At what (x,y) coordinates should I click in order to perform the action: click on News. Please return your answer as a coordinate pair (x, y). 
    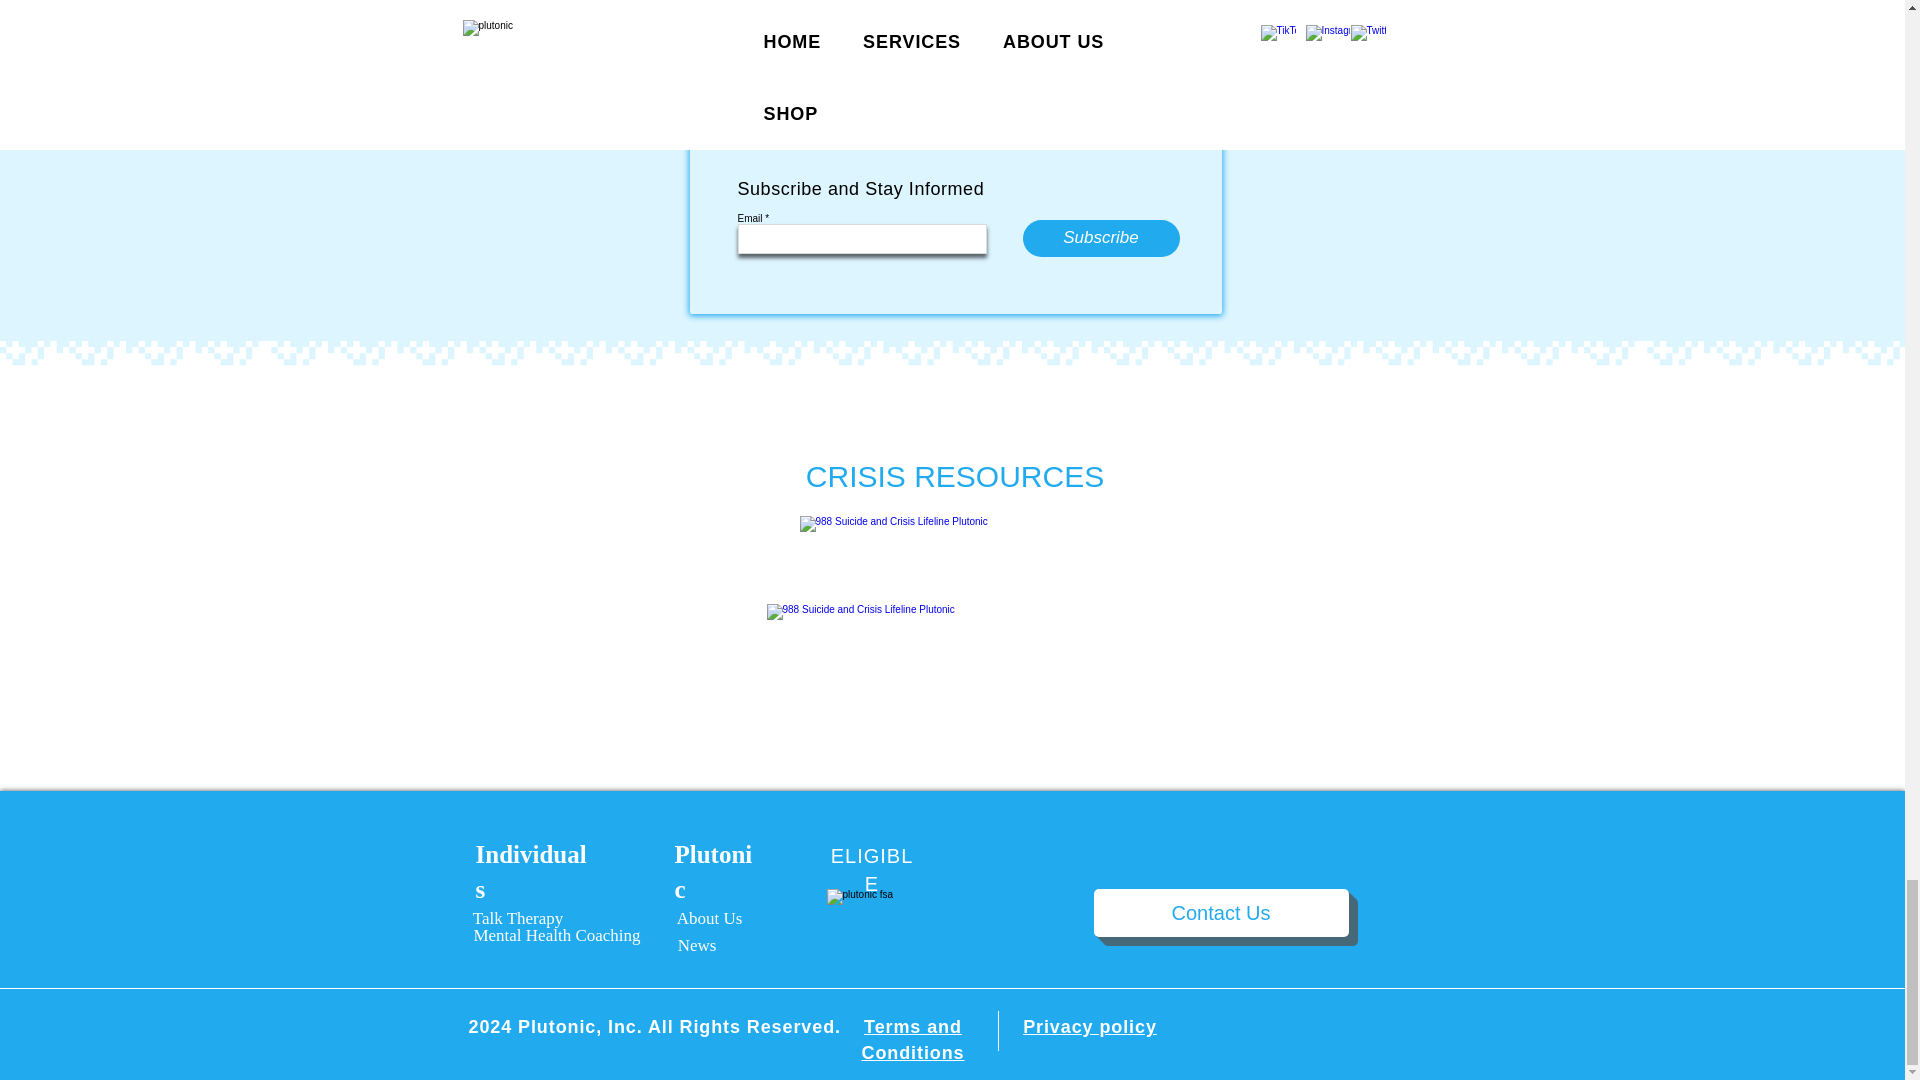
    Looking at the image, I should click on (696, 946).